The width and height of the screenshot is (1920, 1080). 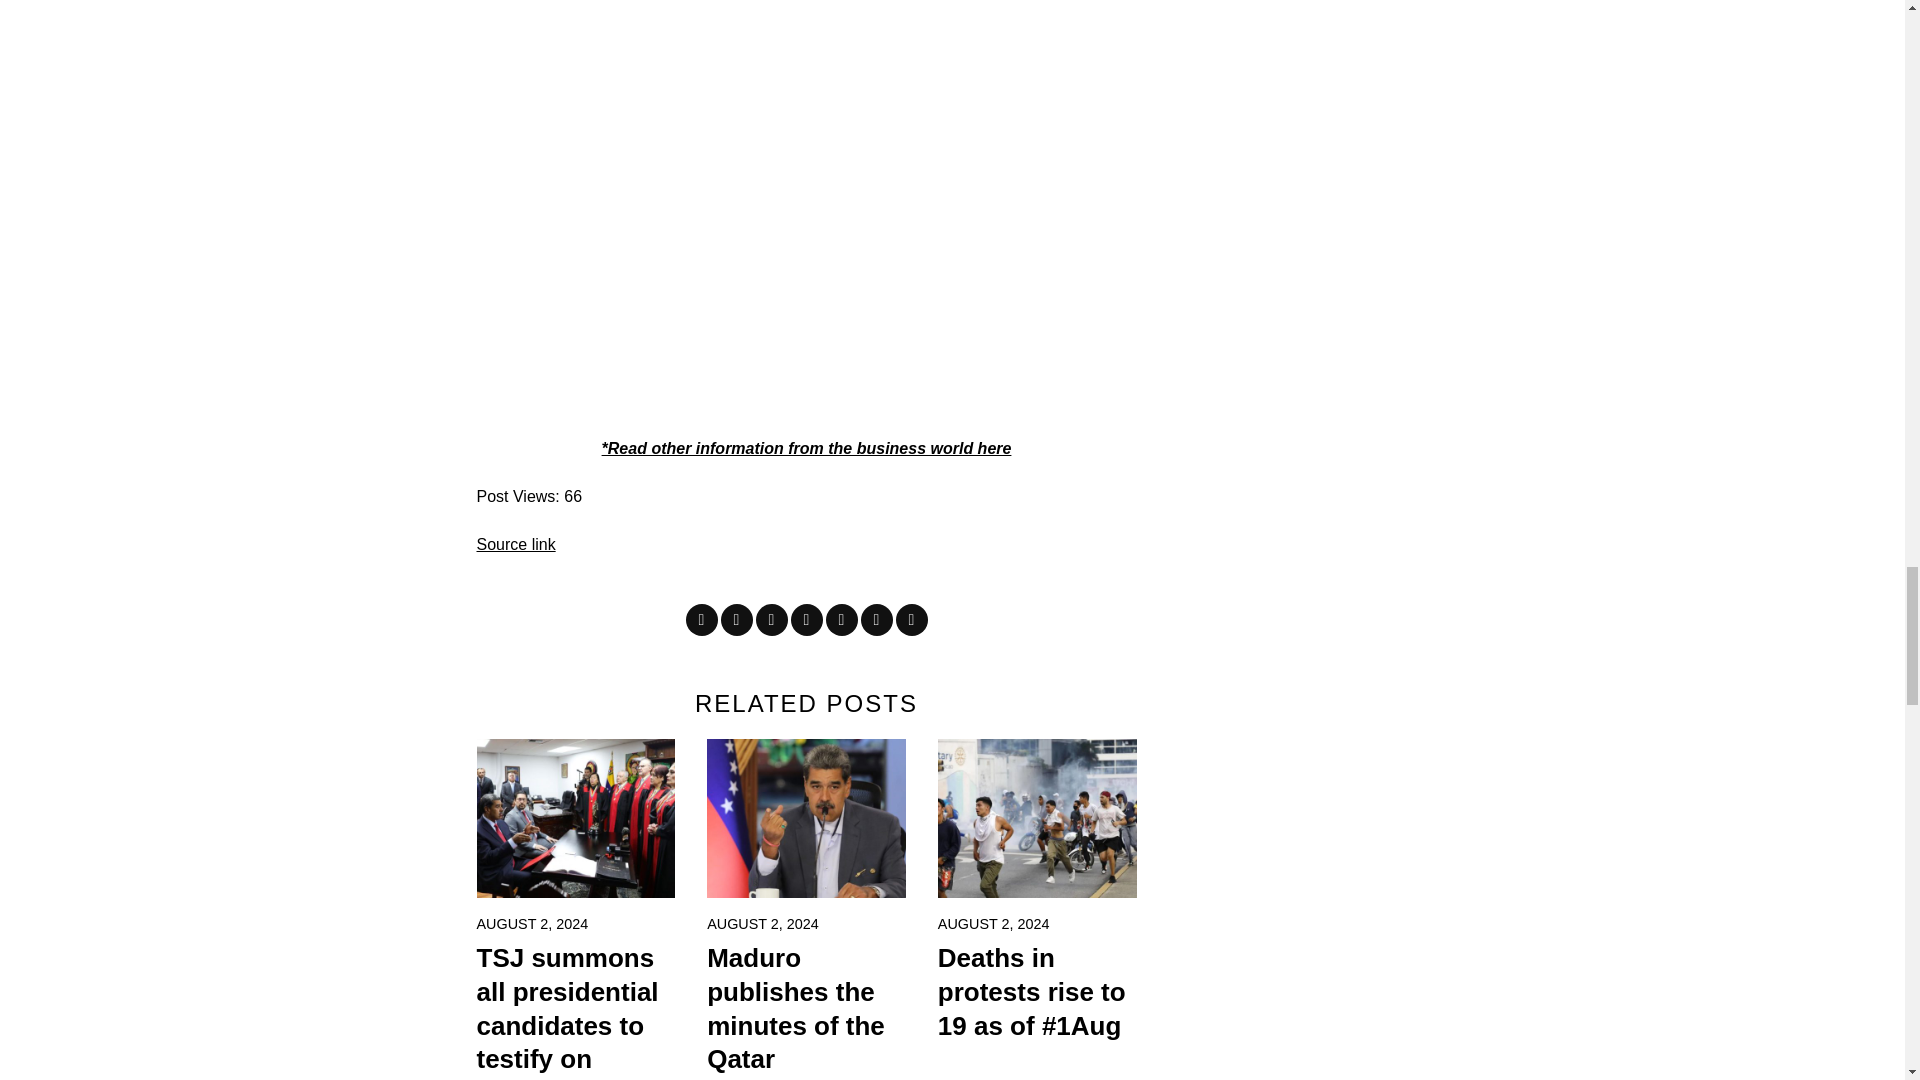 I want to click on Source link, so click(x=515, y=544).